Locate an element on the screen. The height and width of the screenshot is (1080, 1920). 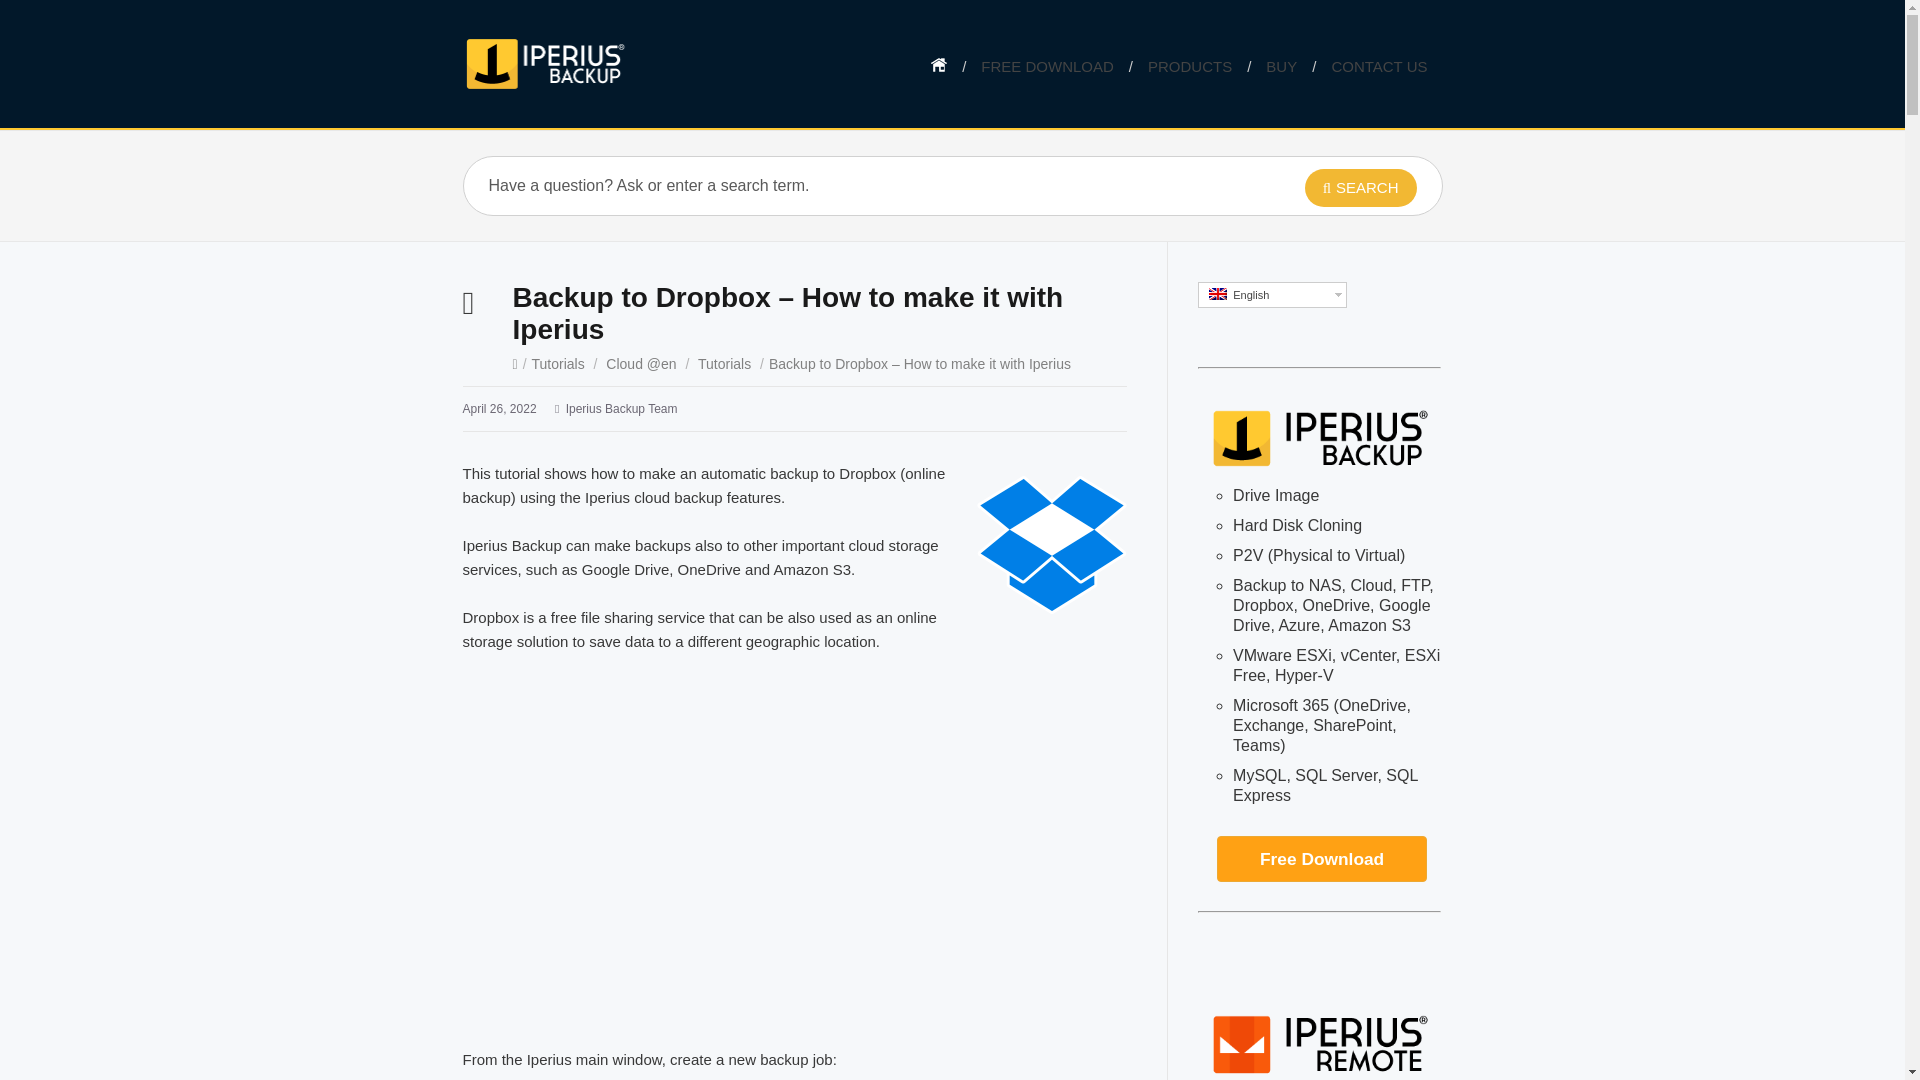
BUY is located at coordinates (1281, 66).